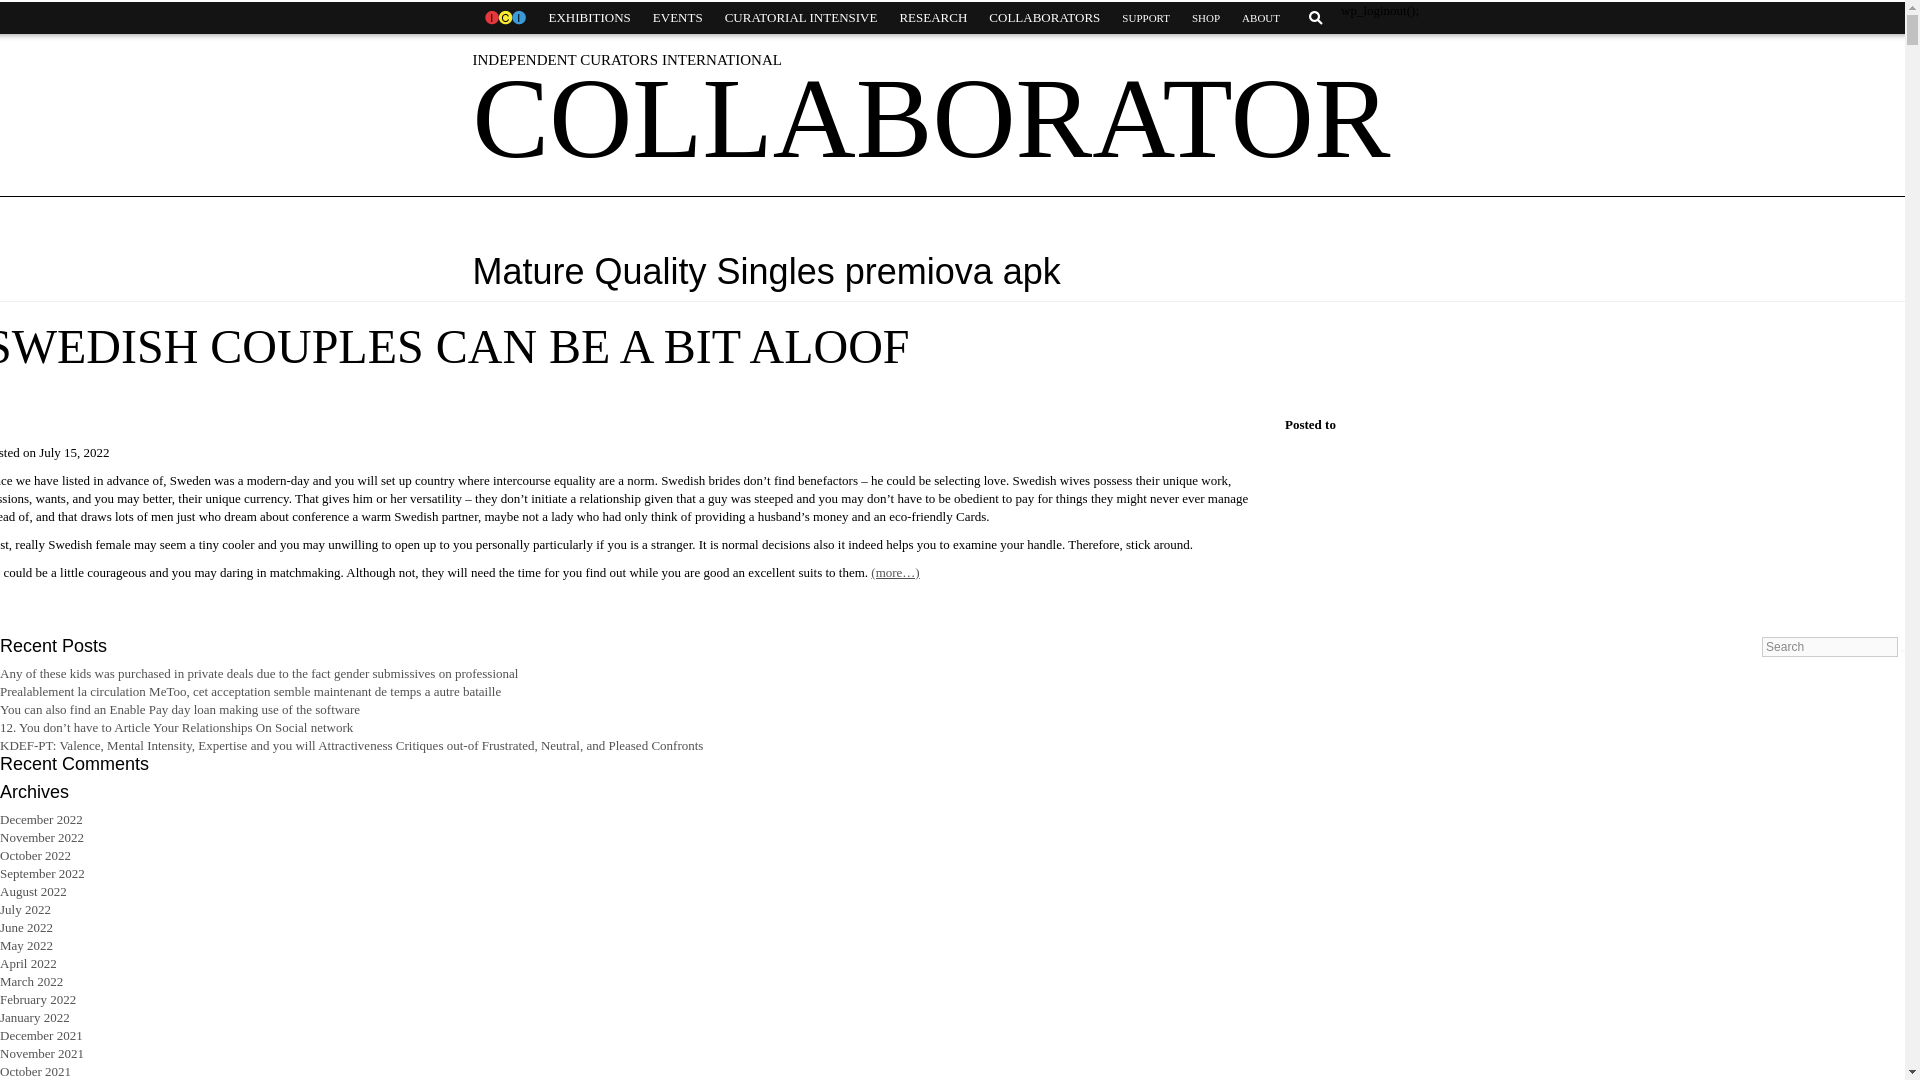 Image resolution: width=1920 pixels, height=1080 pixels. I want to click on EVENTS, so click(678, 18).